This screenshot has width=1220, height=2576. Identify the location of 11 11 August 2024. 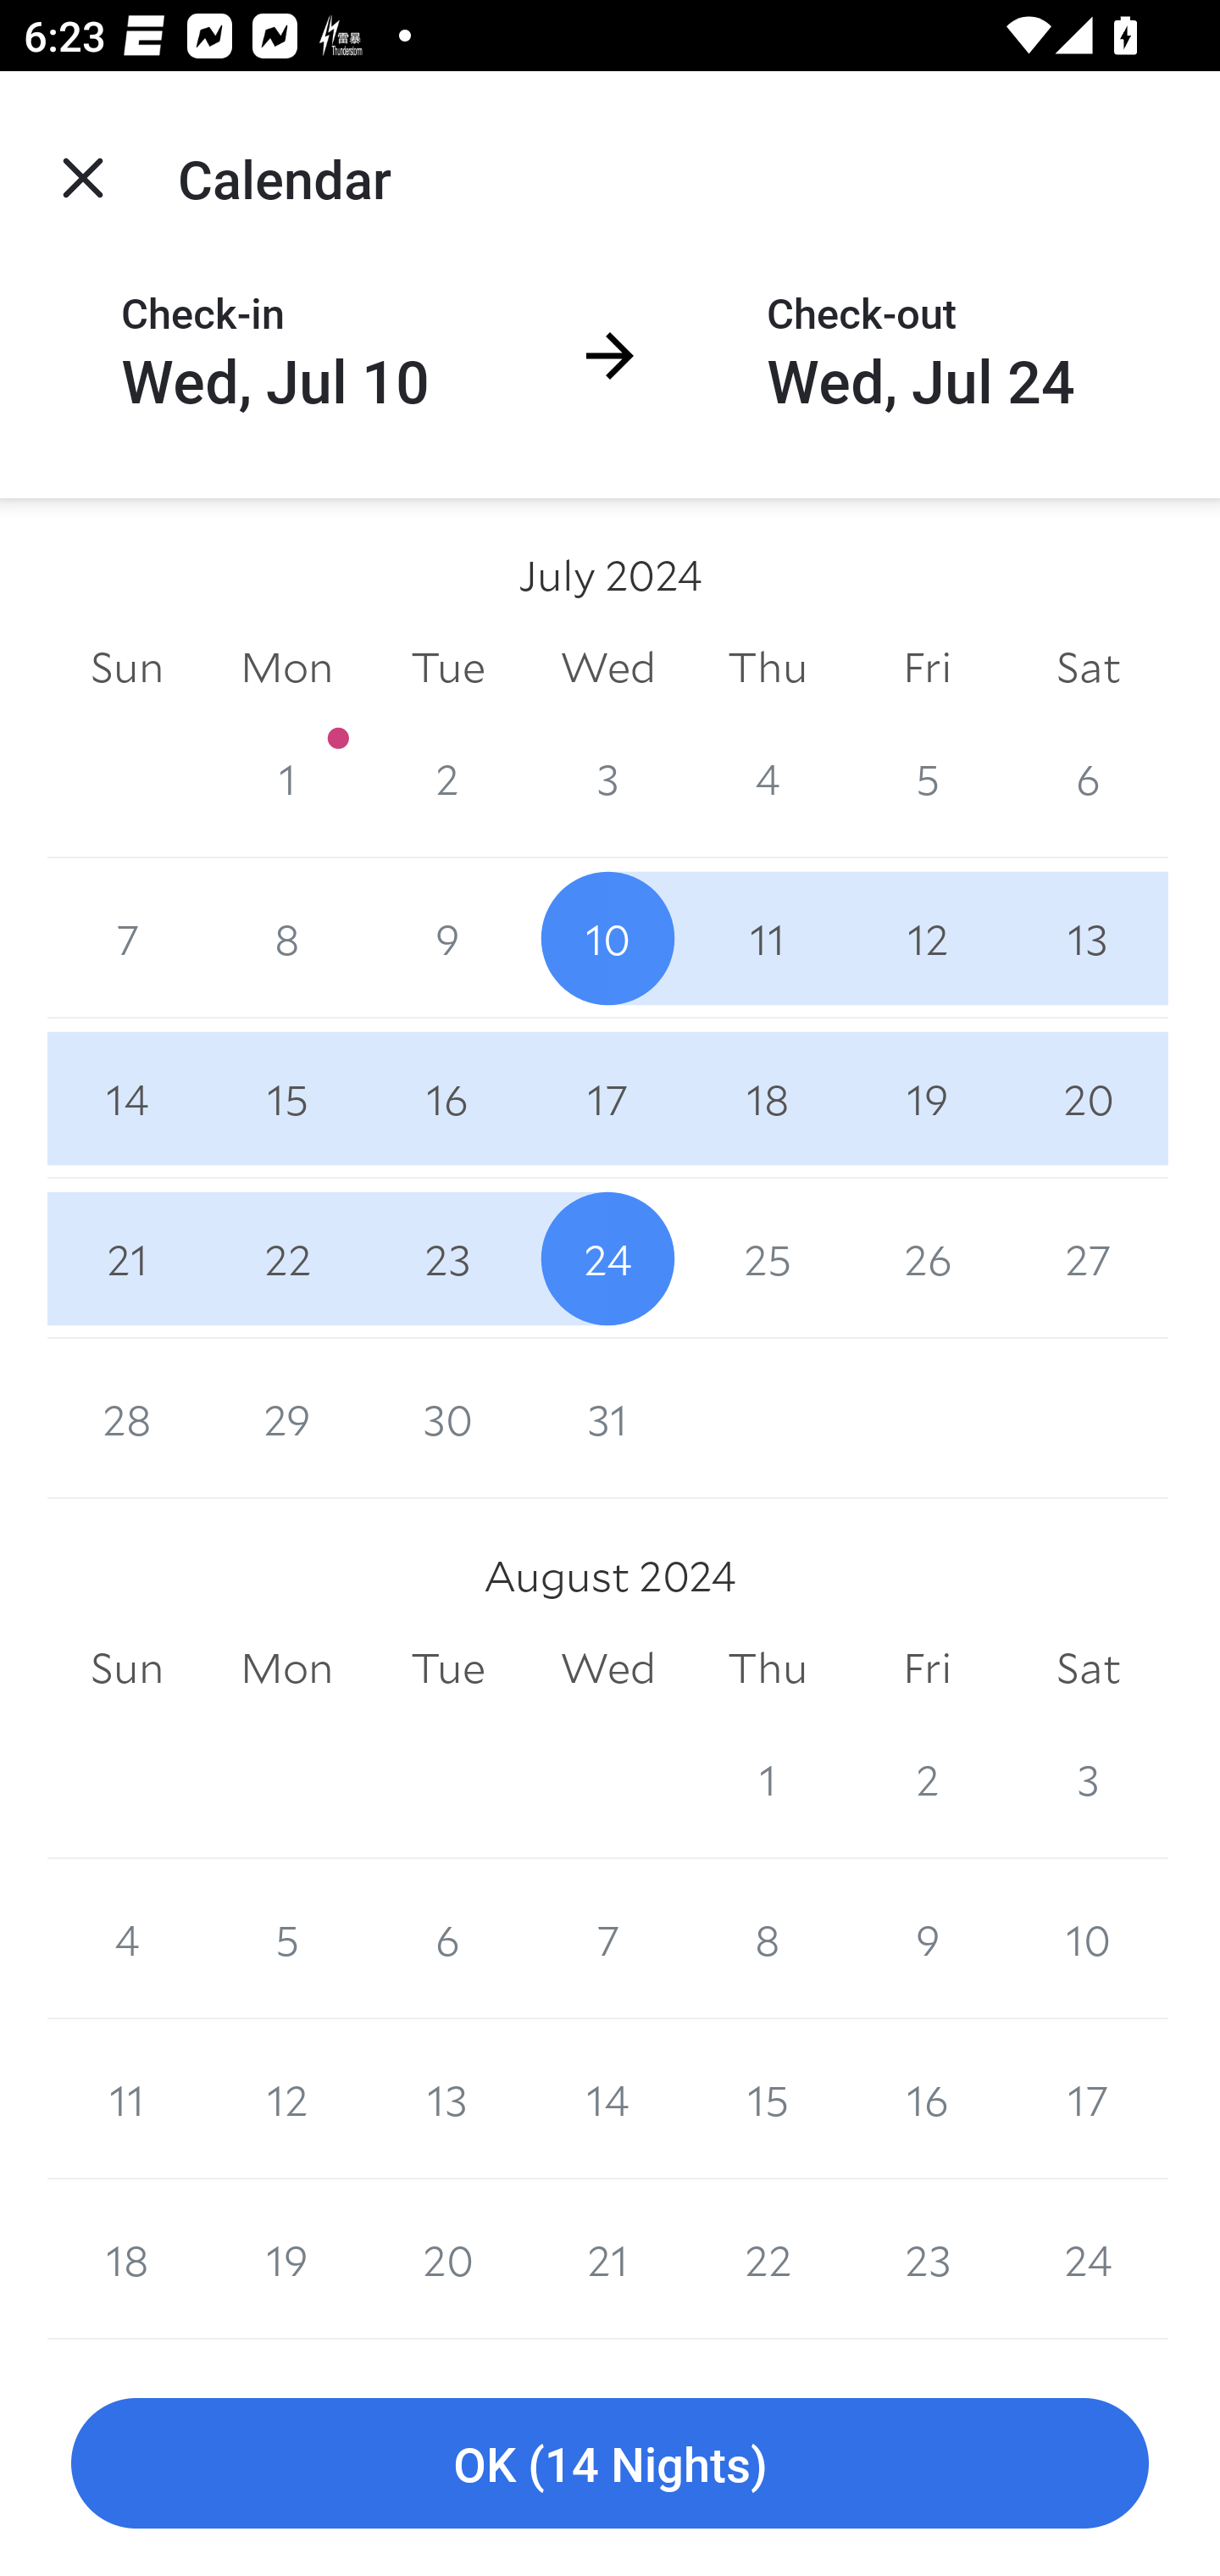
(127, 2099).